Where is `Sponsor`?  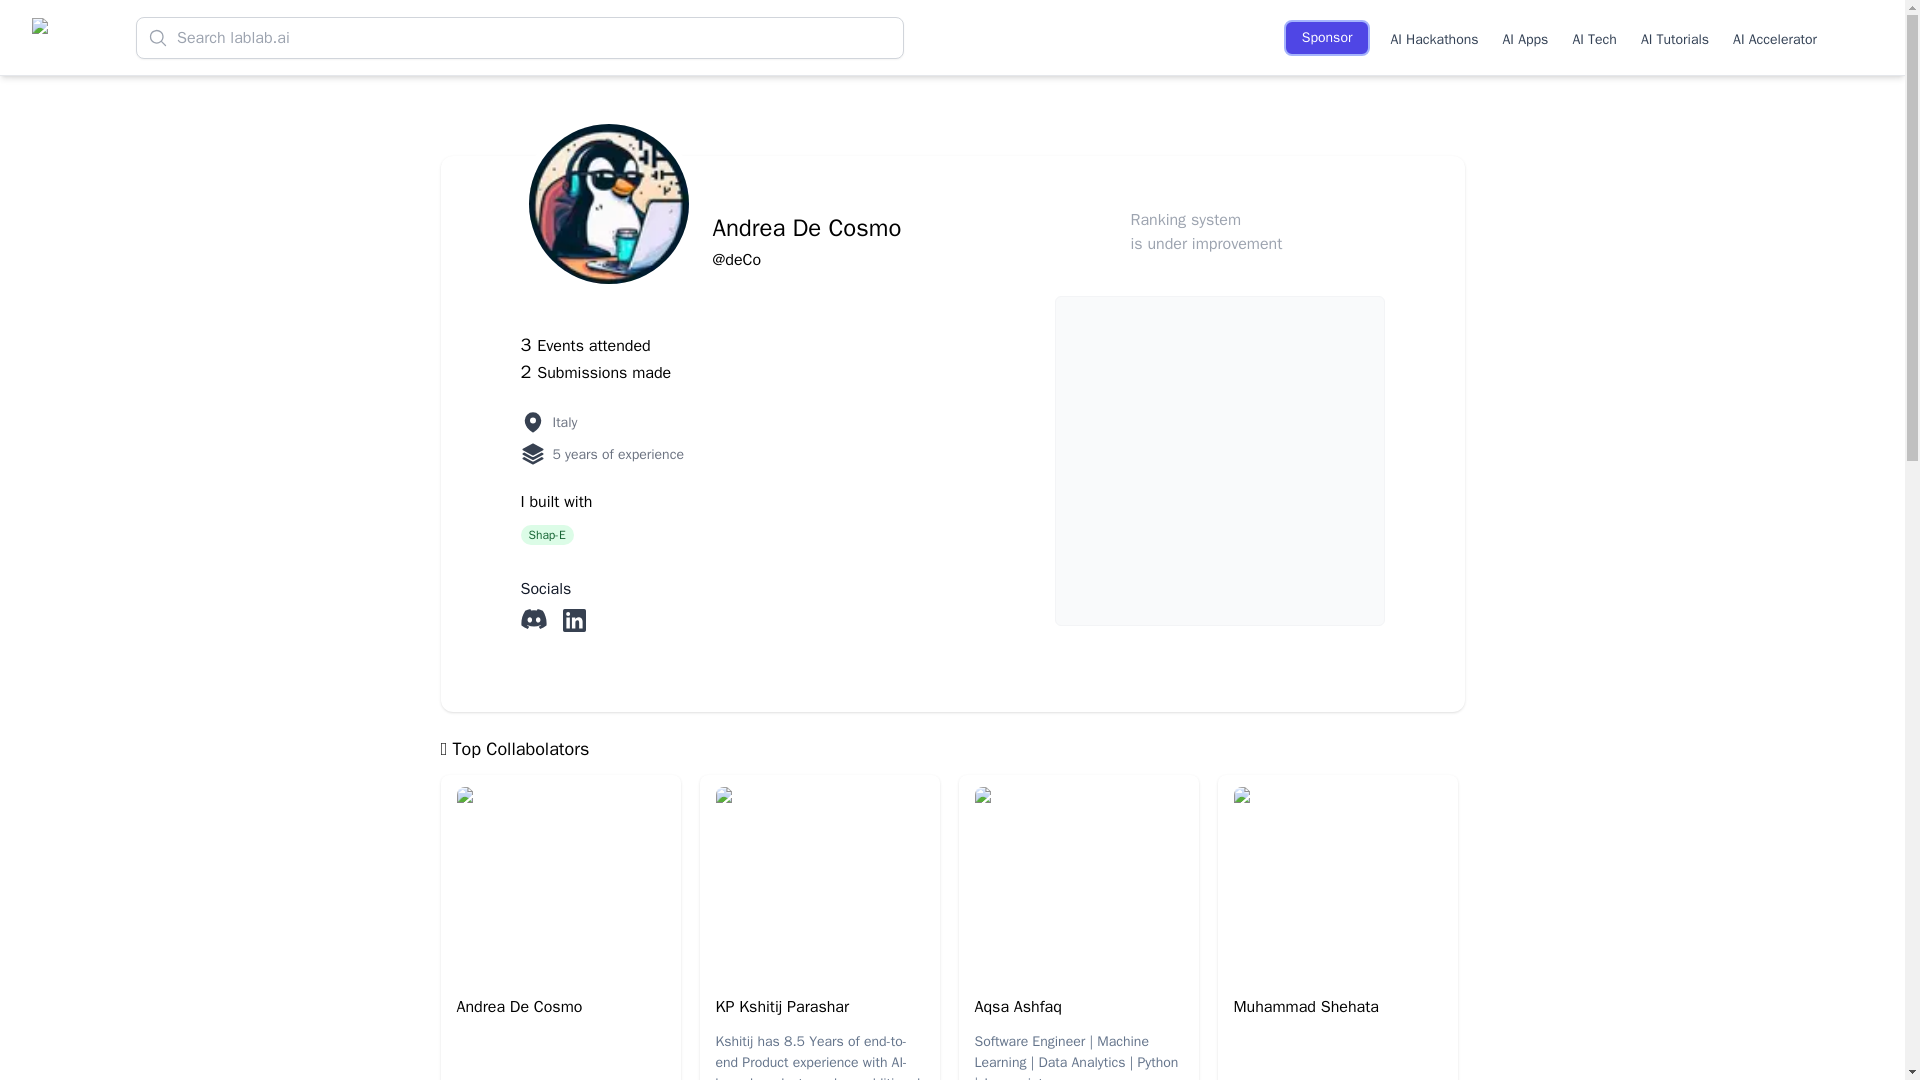
Sponsor is located at coordinates (1327, 38).